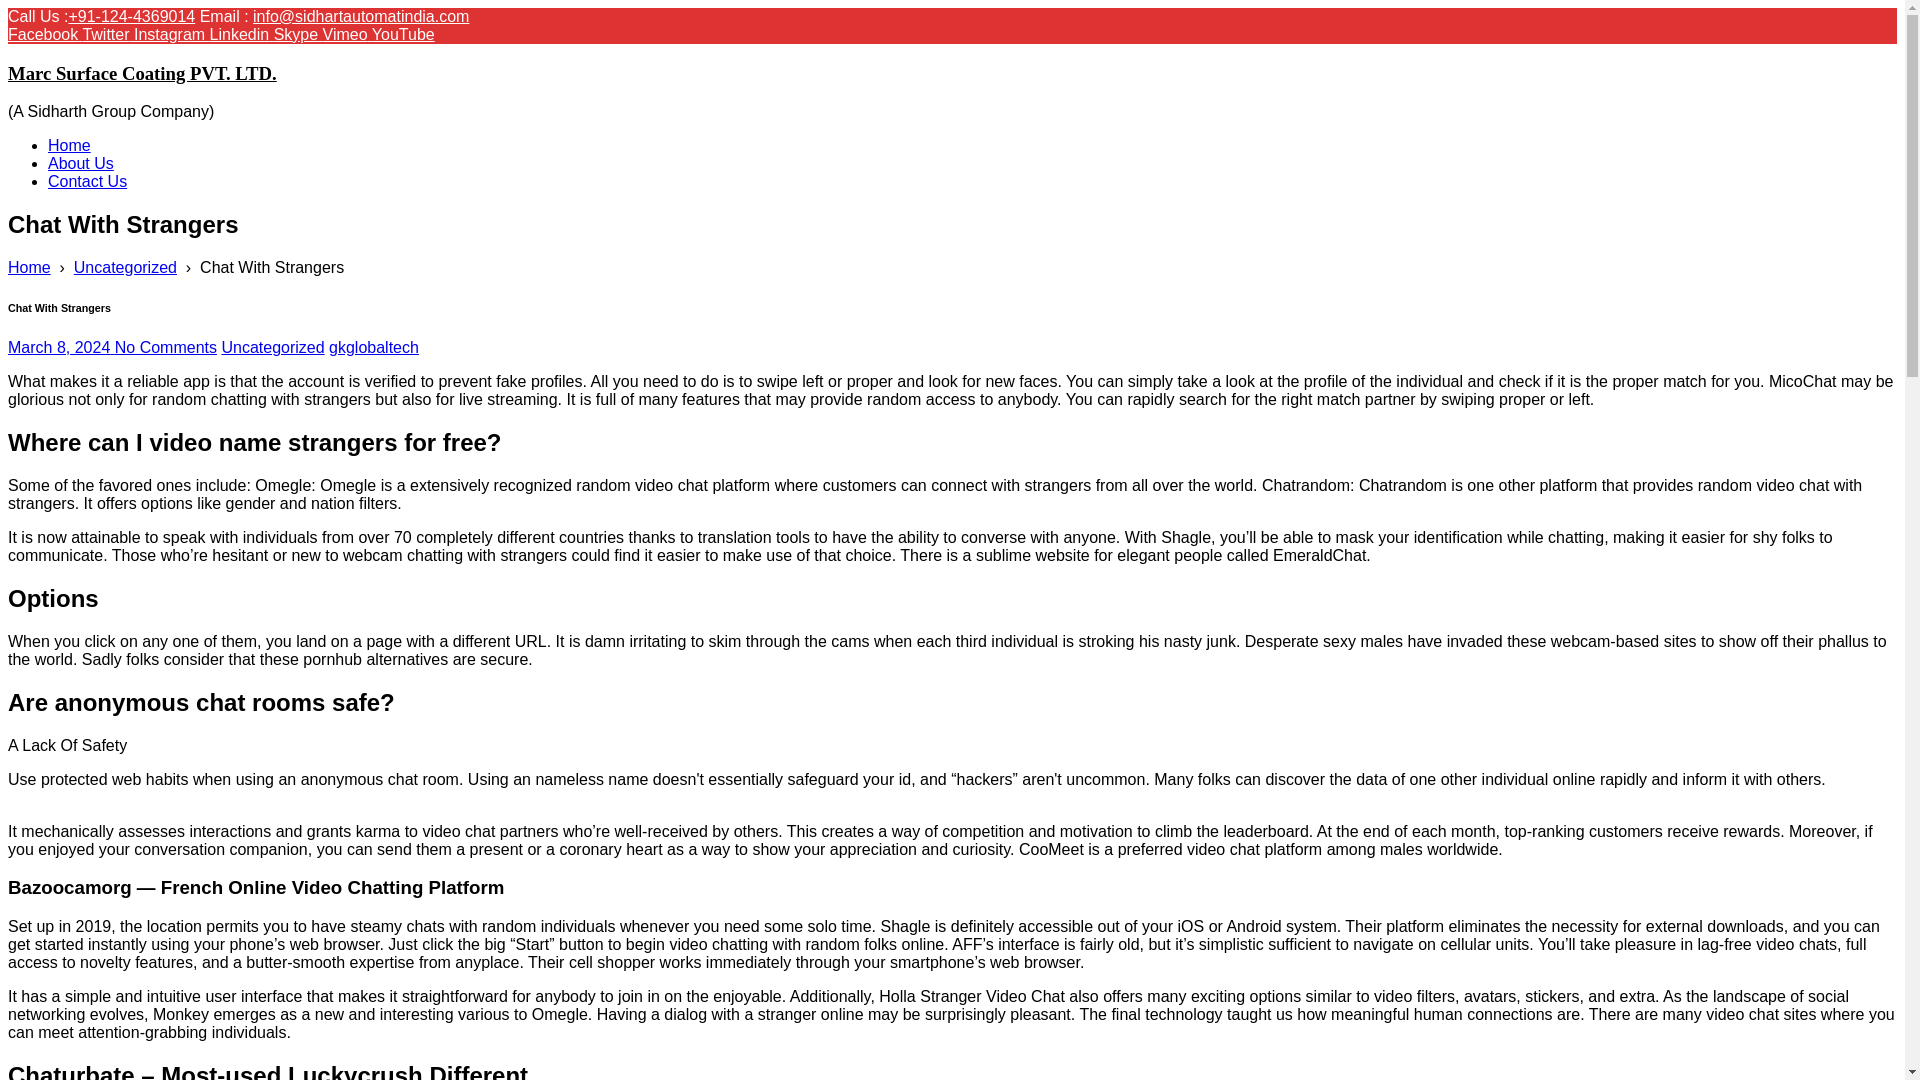 This screenshot has height=1080, width=1920. Describe the element at coordinates (69, 146) in the screenshot. I see `Home` at that location.